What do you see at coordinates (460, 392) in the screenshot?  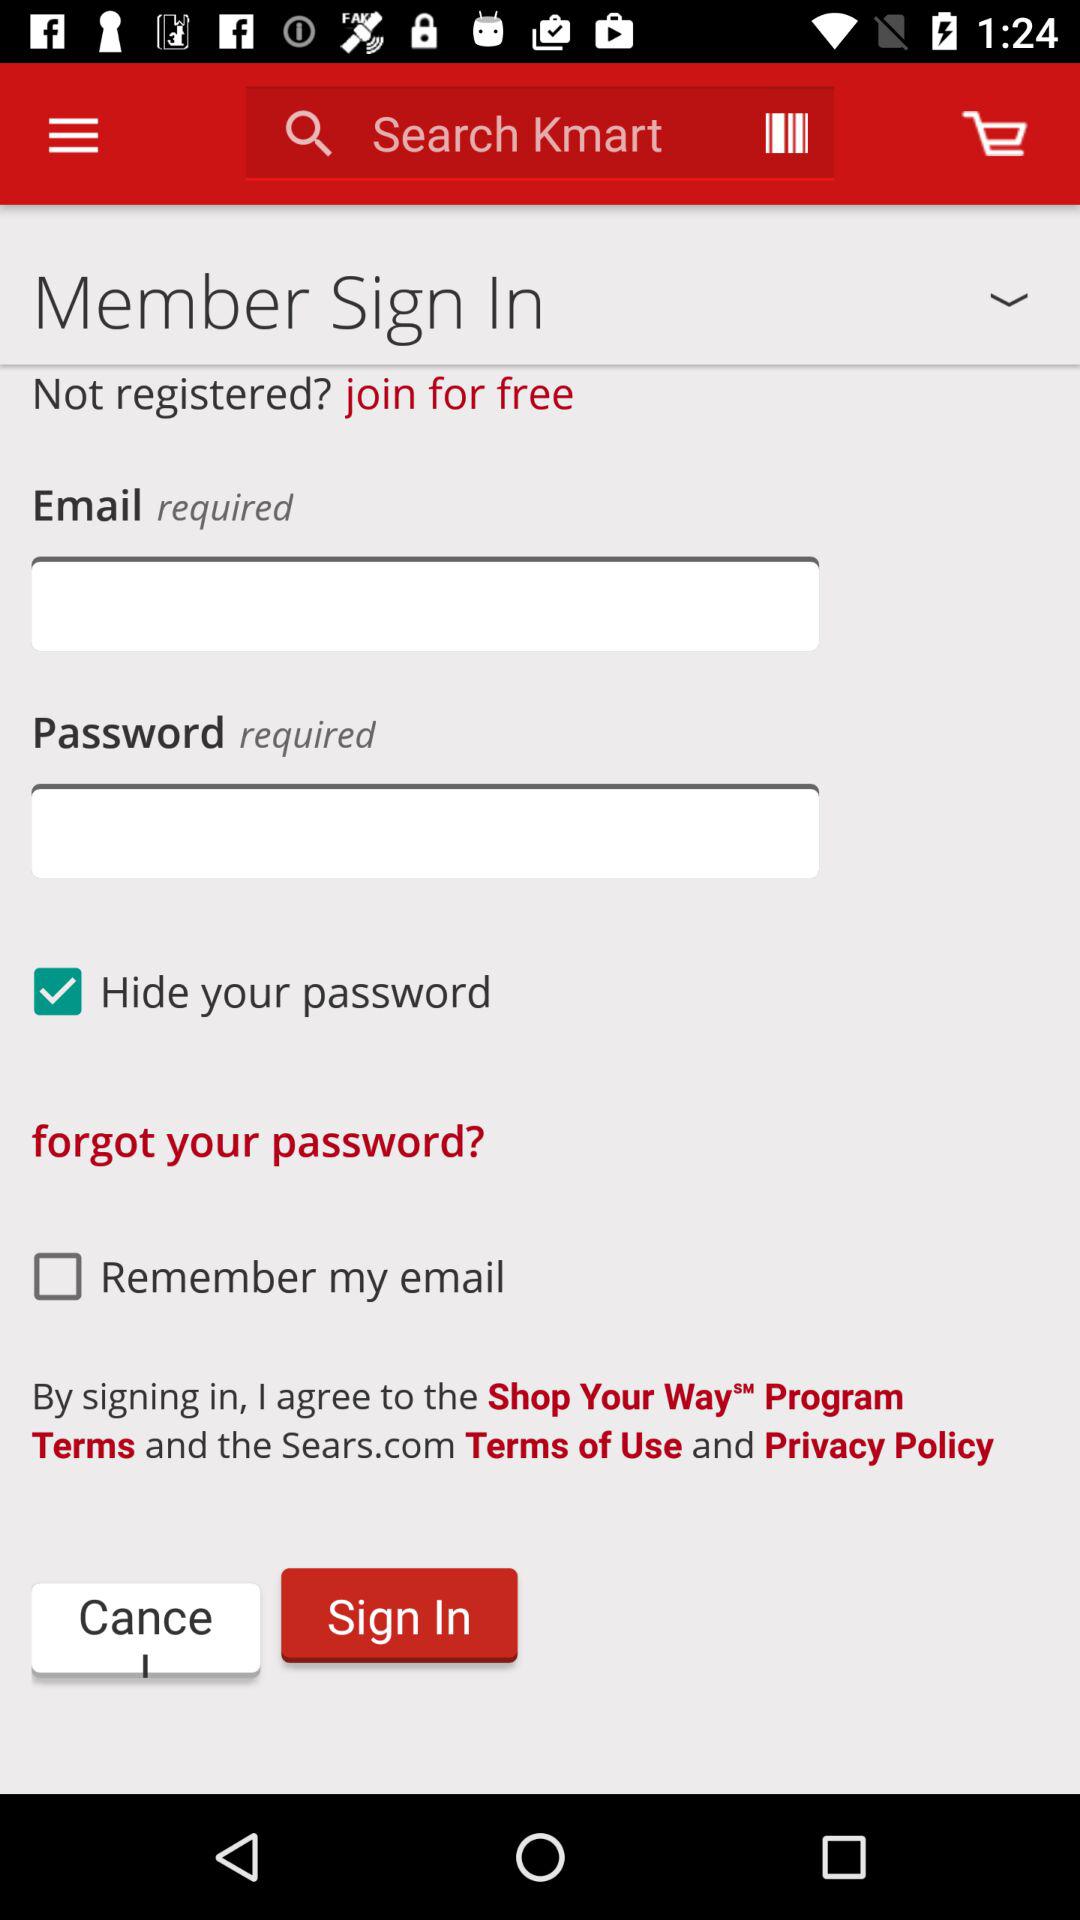 I see `click the item next to not registered? item` at bounding box center [460, 392].